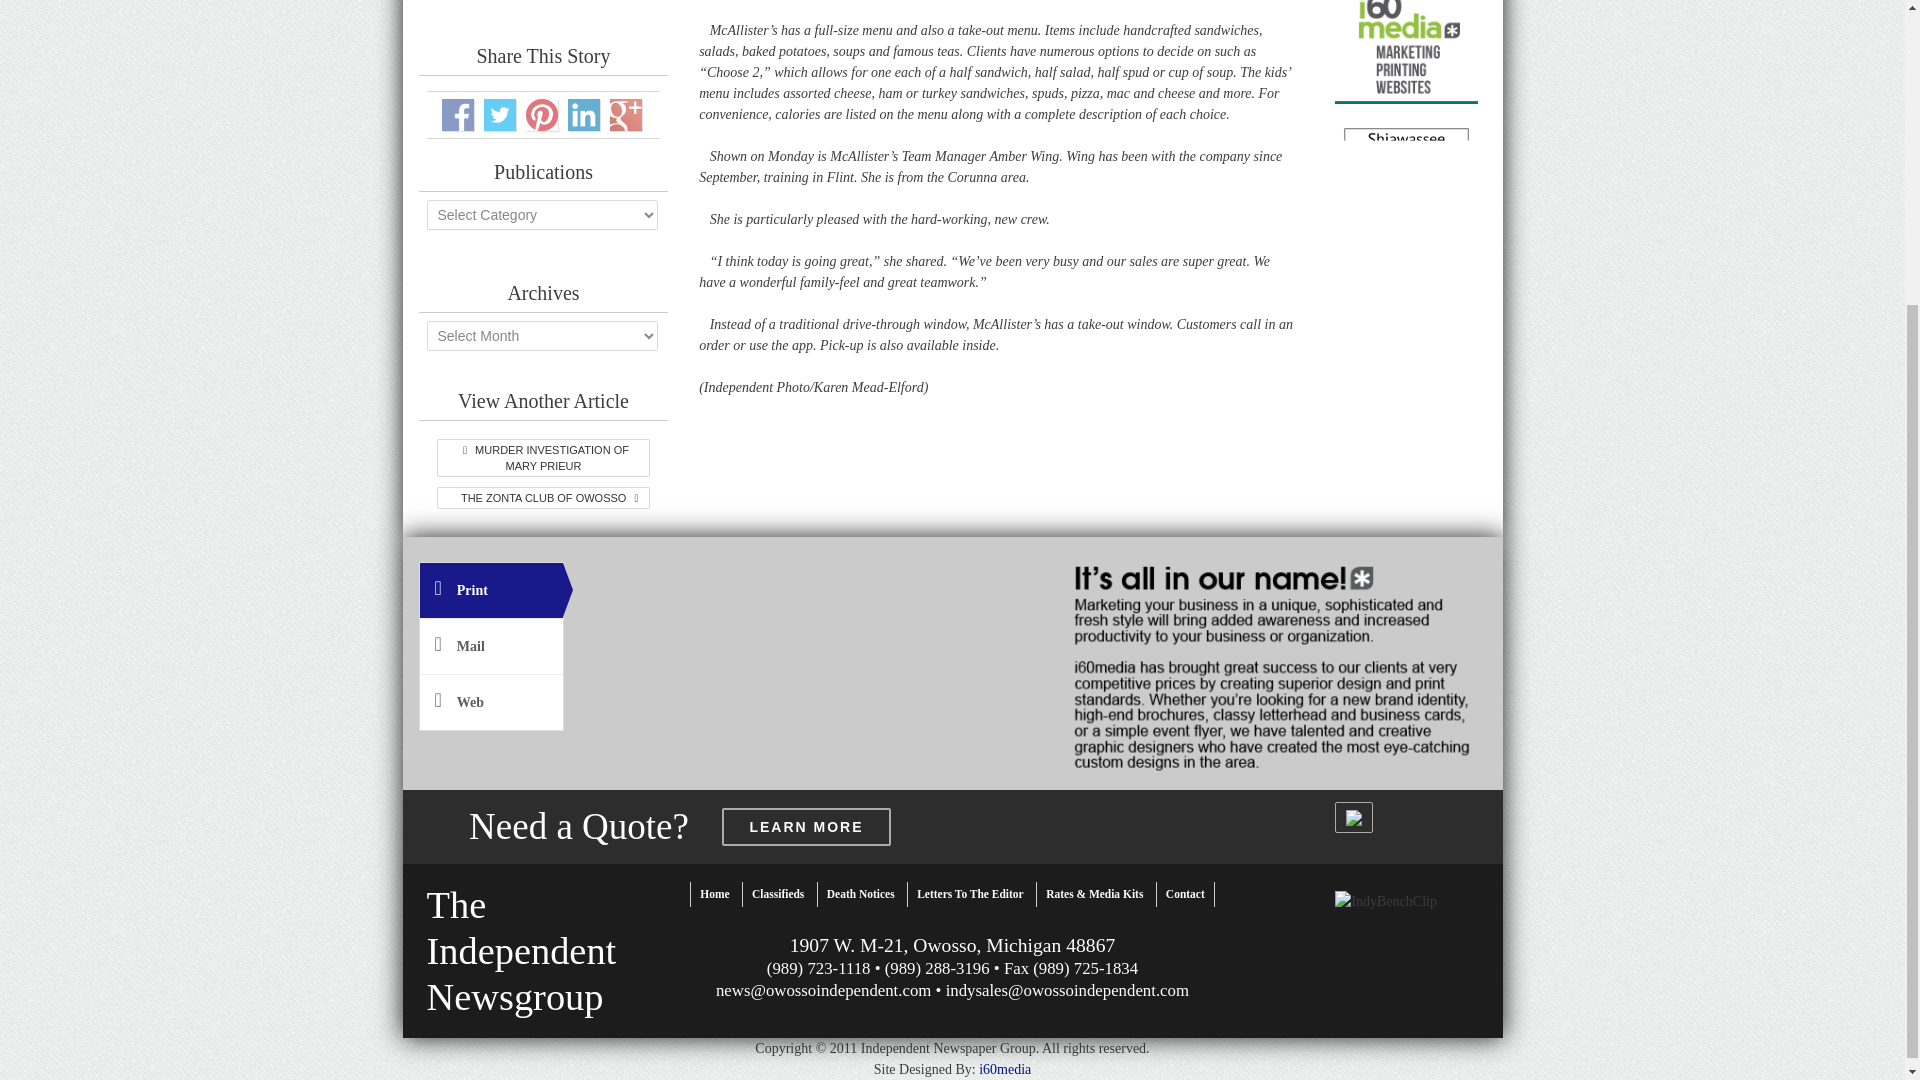  I want to click on Home, so click(542, 114).